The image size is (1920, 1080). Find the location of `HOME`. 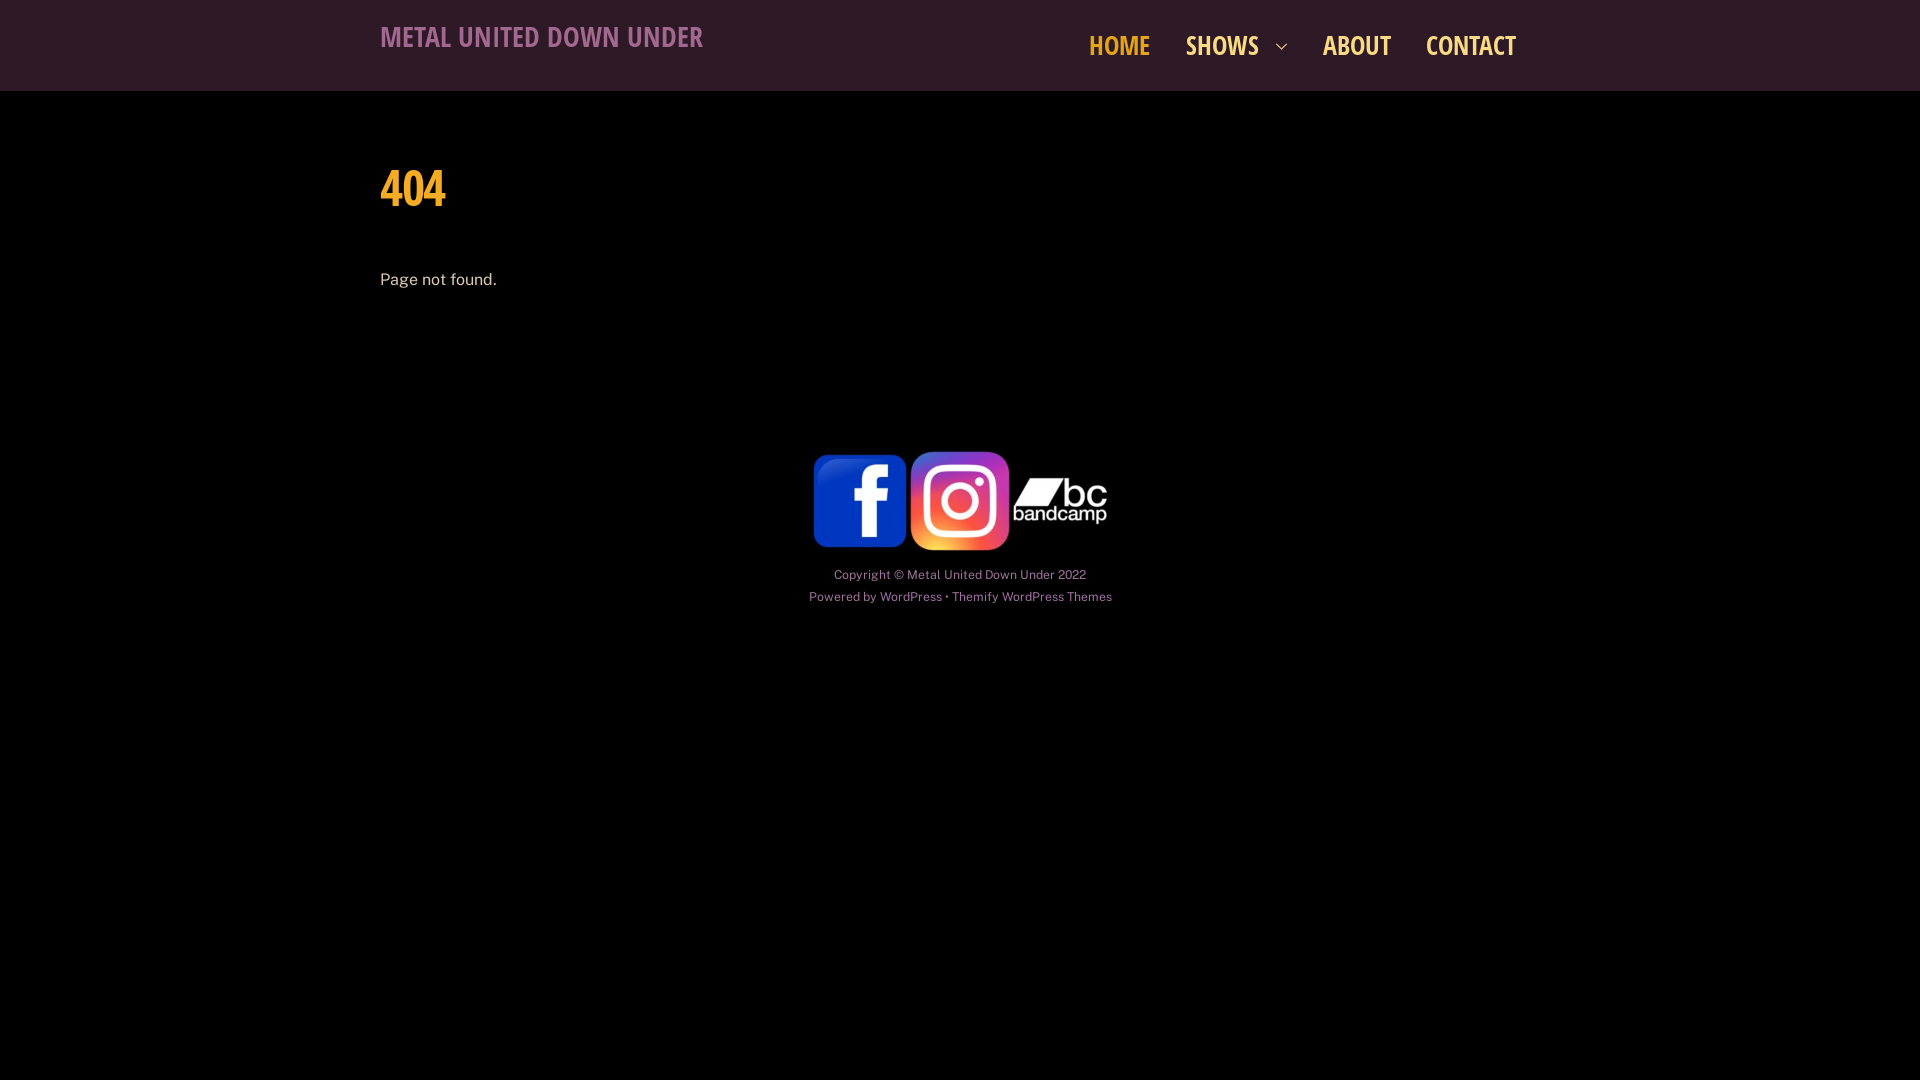

HOME is located at coordinates (1120, 45).